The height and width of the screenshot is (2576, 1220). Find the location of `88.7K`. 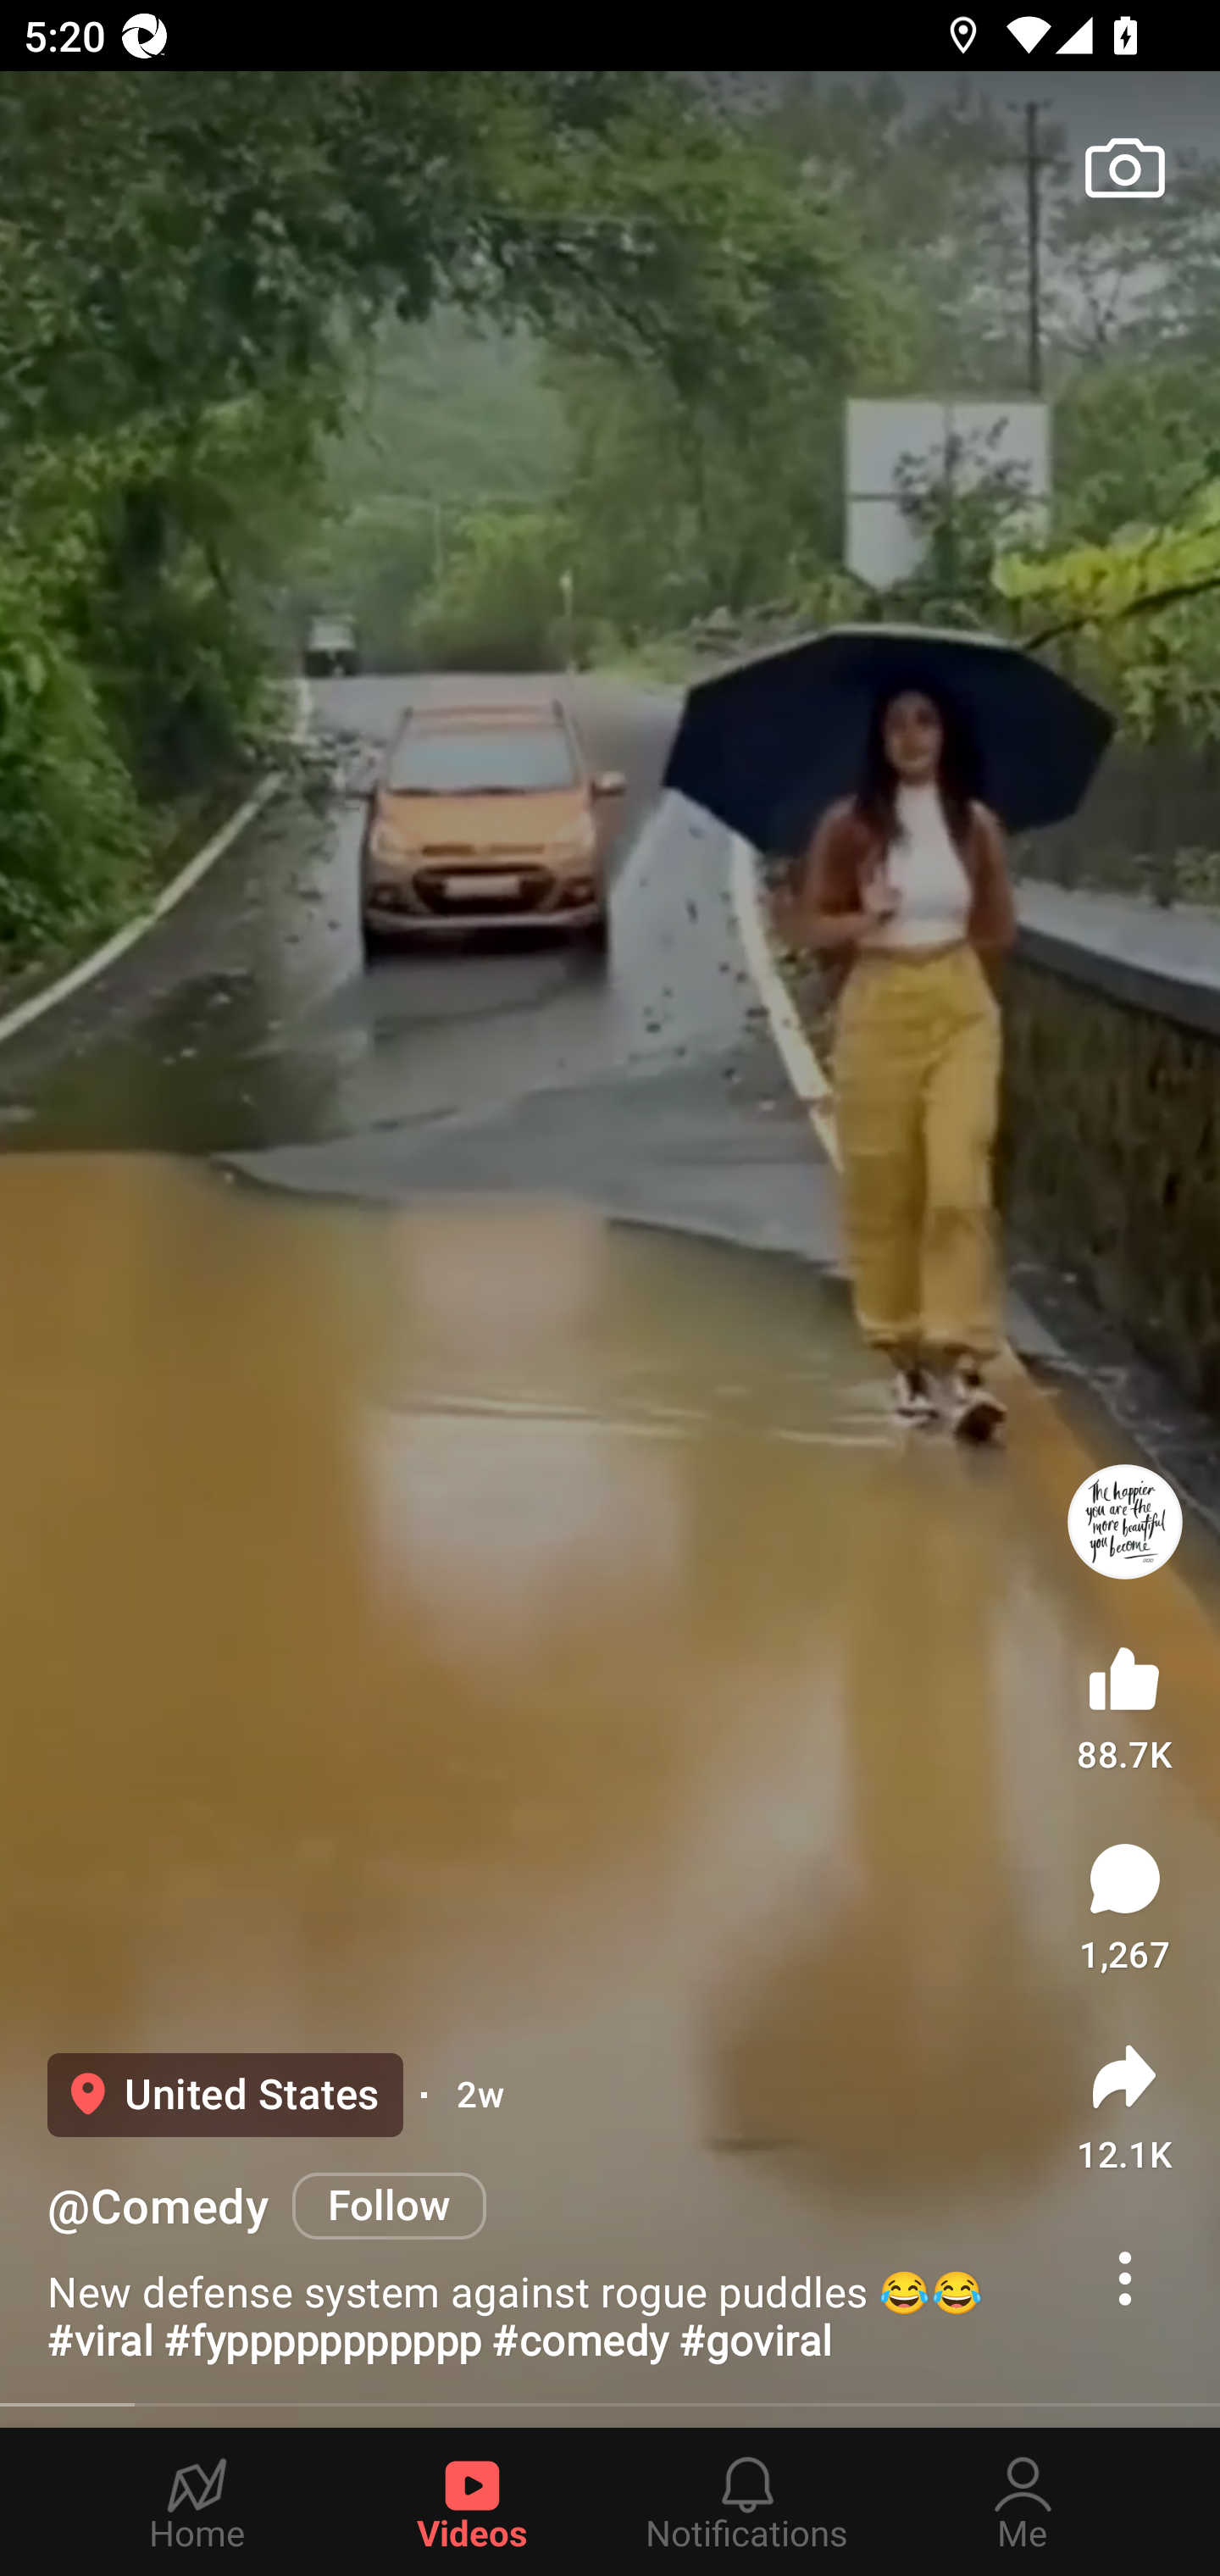

88.7K is located at coordinates (1124, 1702).